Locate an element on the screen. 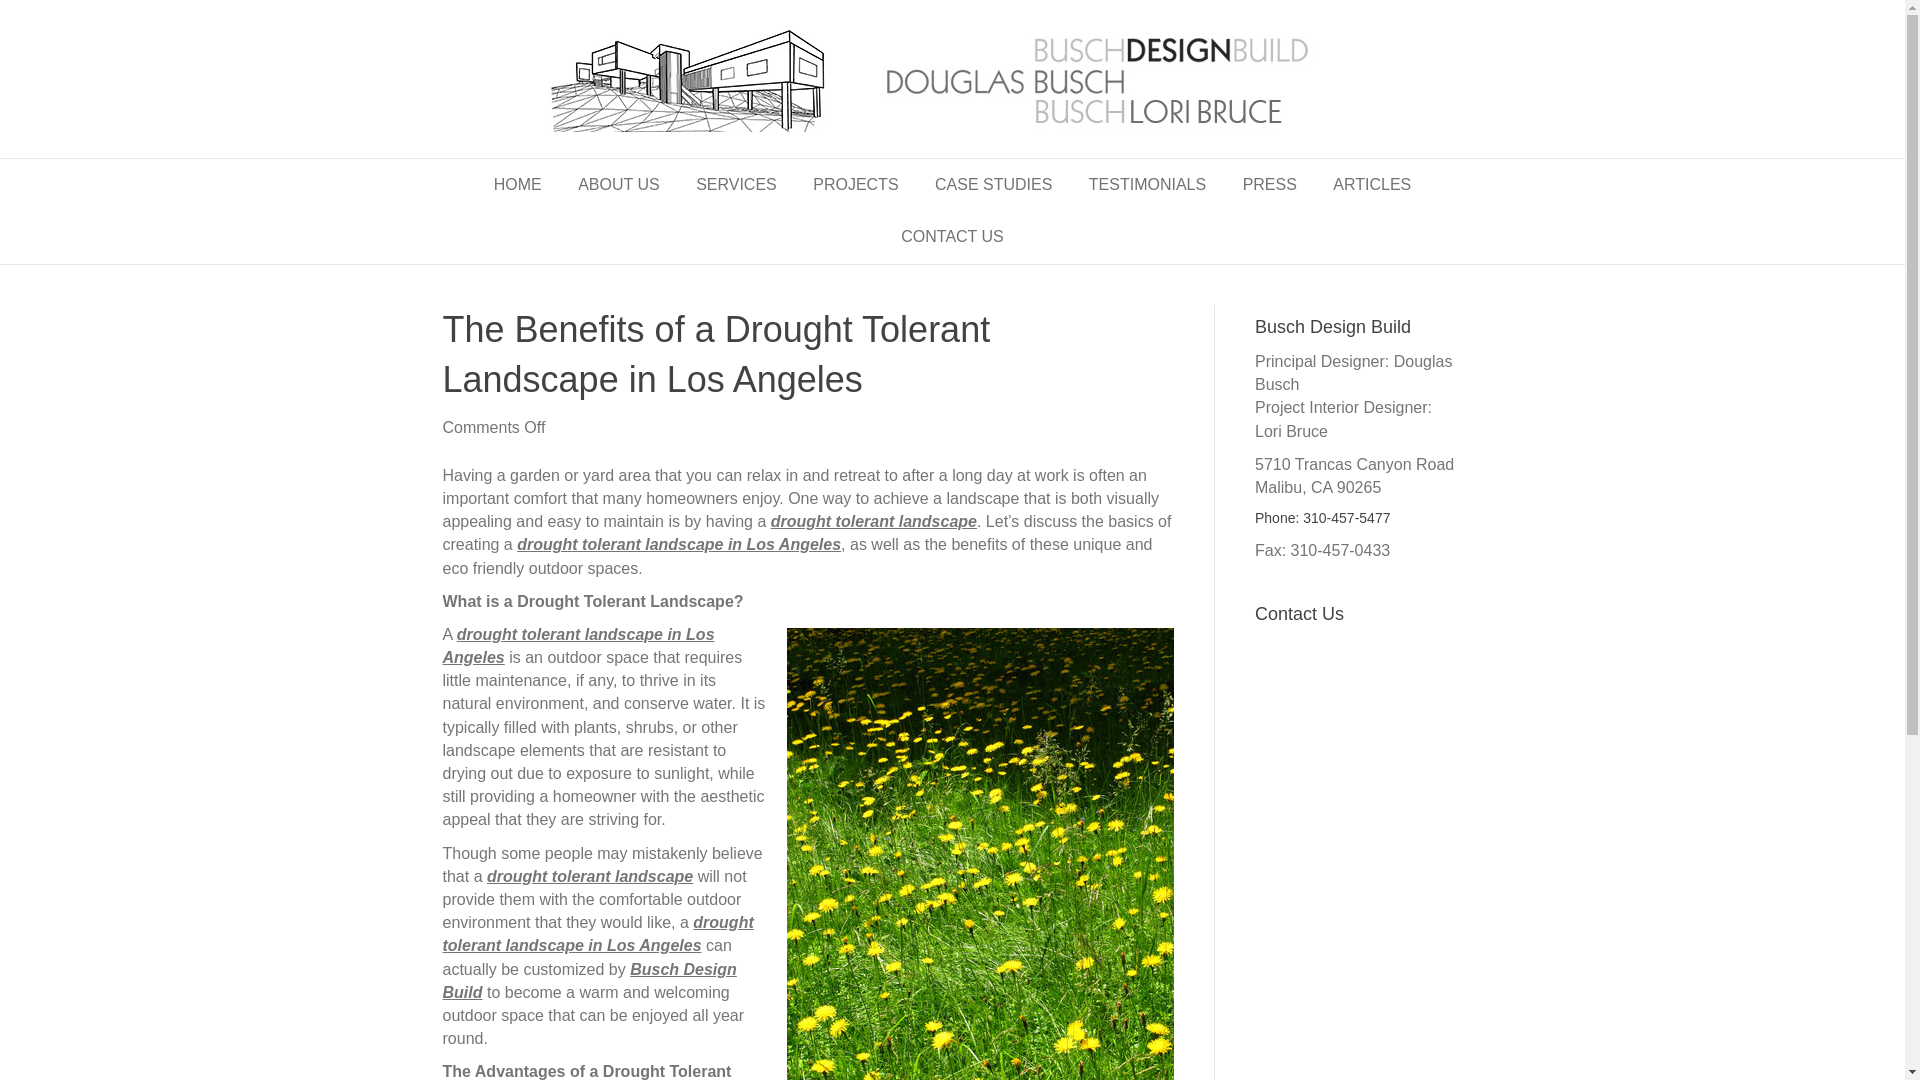 This screenshot has height=1080, width=1920. PROJECTS is located at coordinates (854, 184).